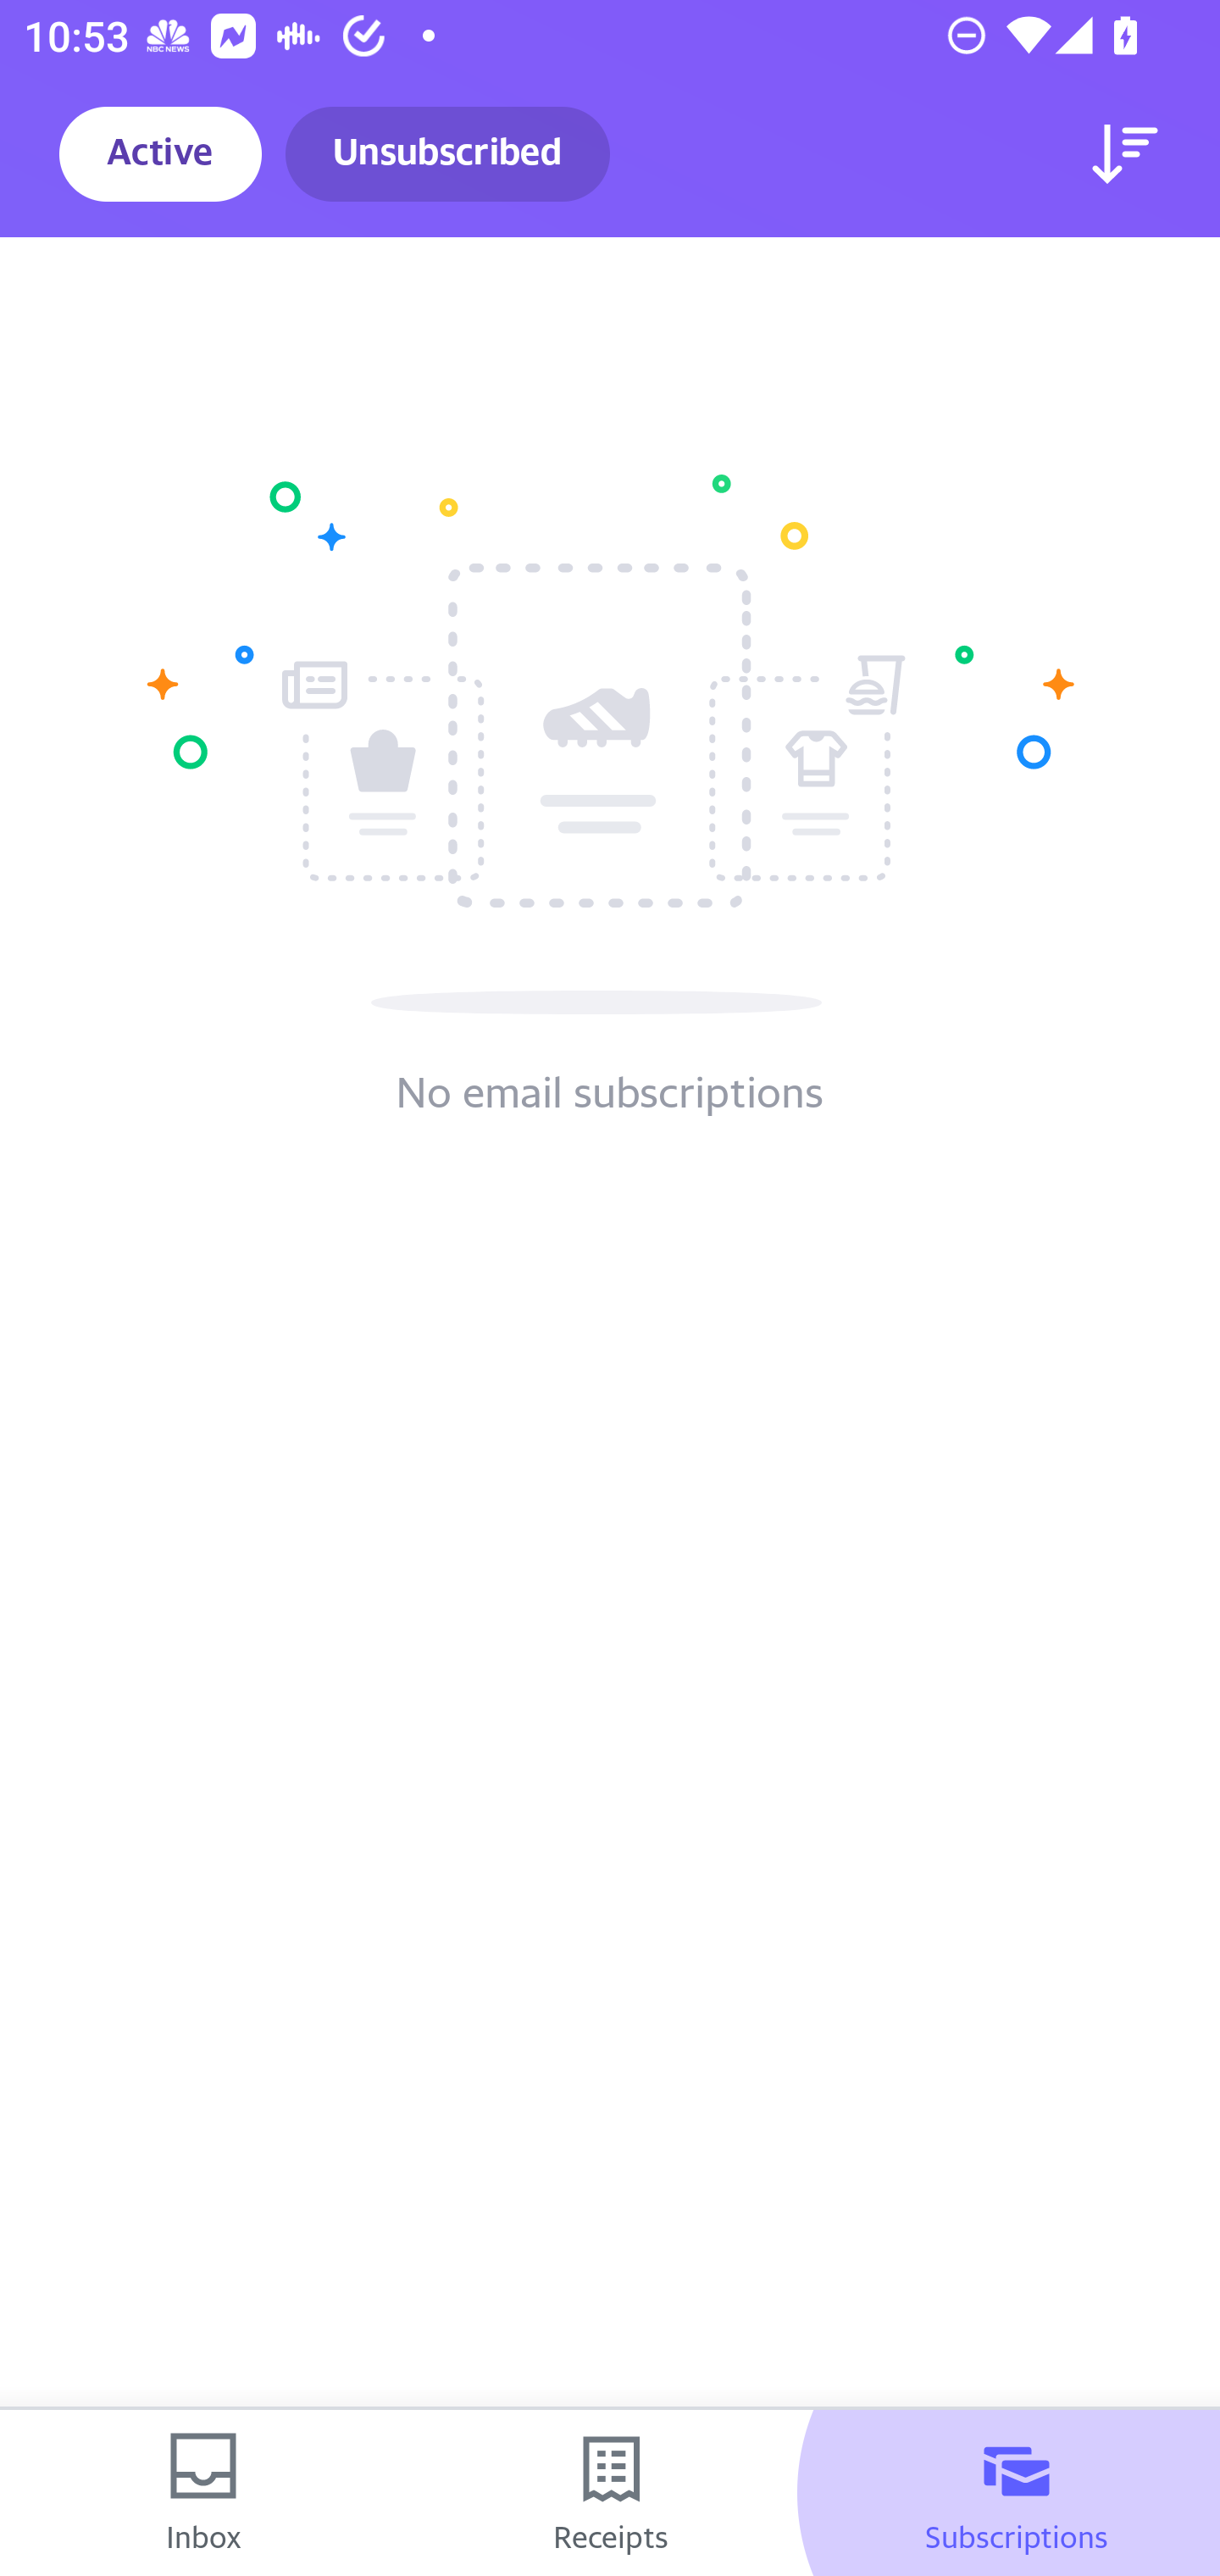 The height and width of the screenshot is (2576, 1220). What do you see at coordinates (610, 2493) in the screenshot?
I see `Receipts` at bounding box center [610, 2493].